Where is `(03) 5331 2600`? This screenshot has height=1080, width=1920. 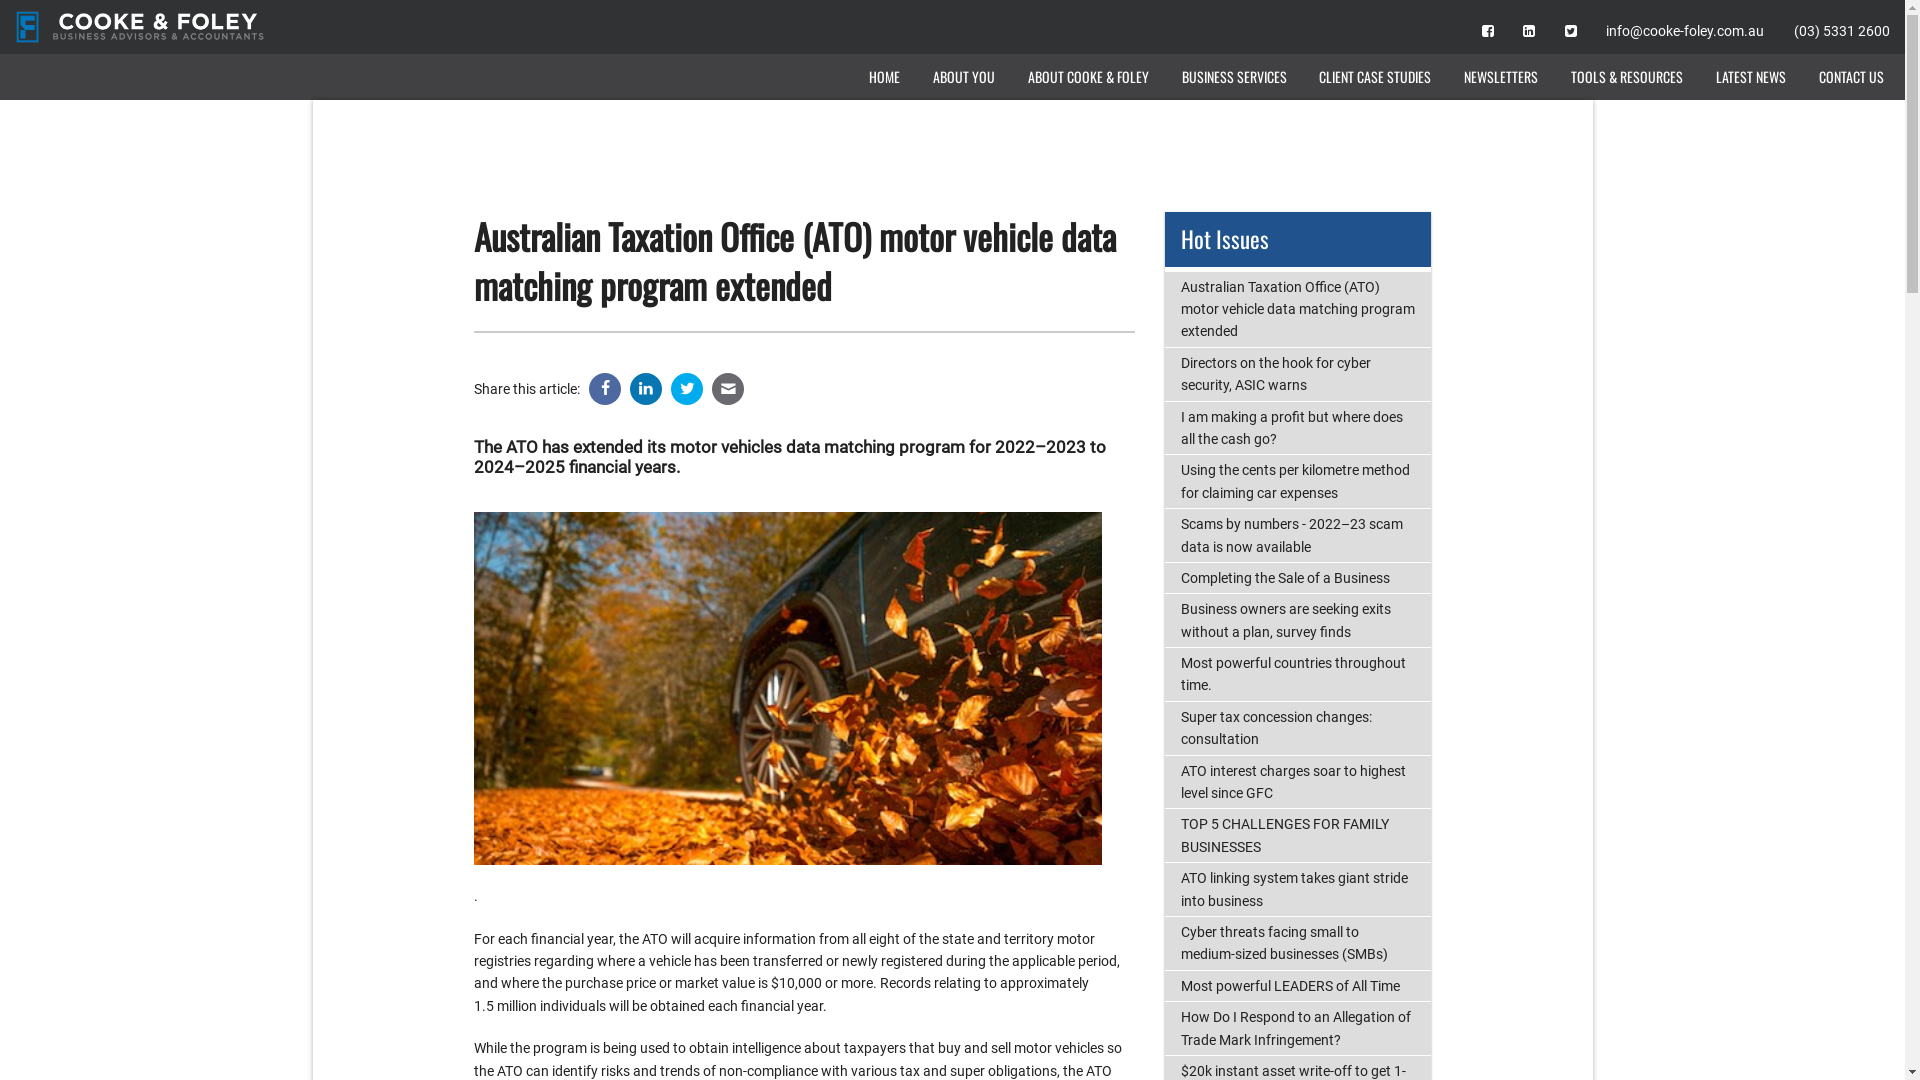
(03) 5331 2600 is located at coordinates (1842, 30).